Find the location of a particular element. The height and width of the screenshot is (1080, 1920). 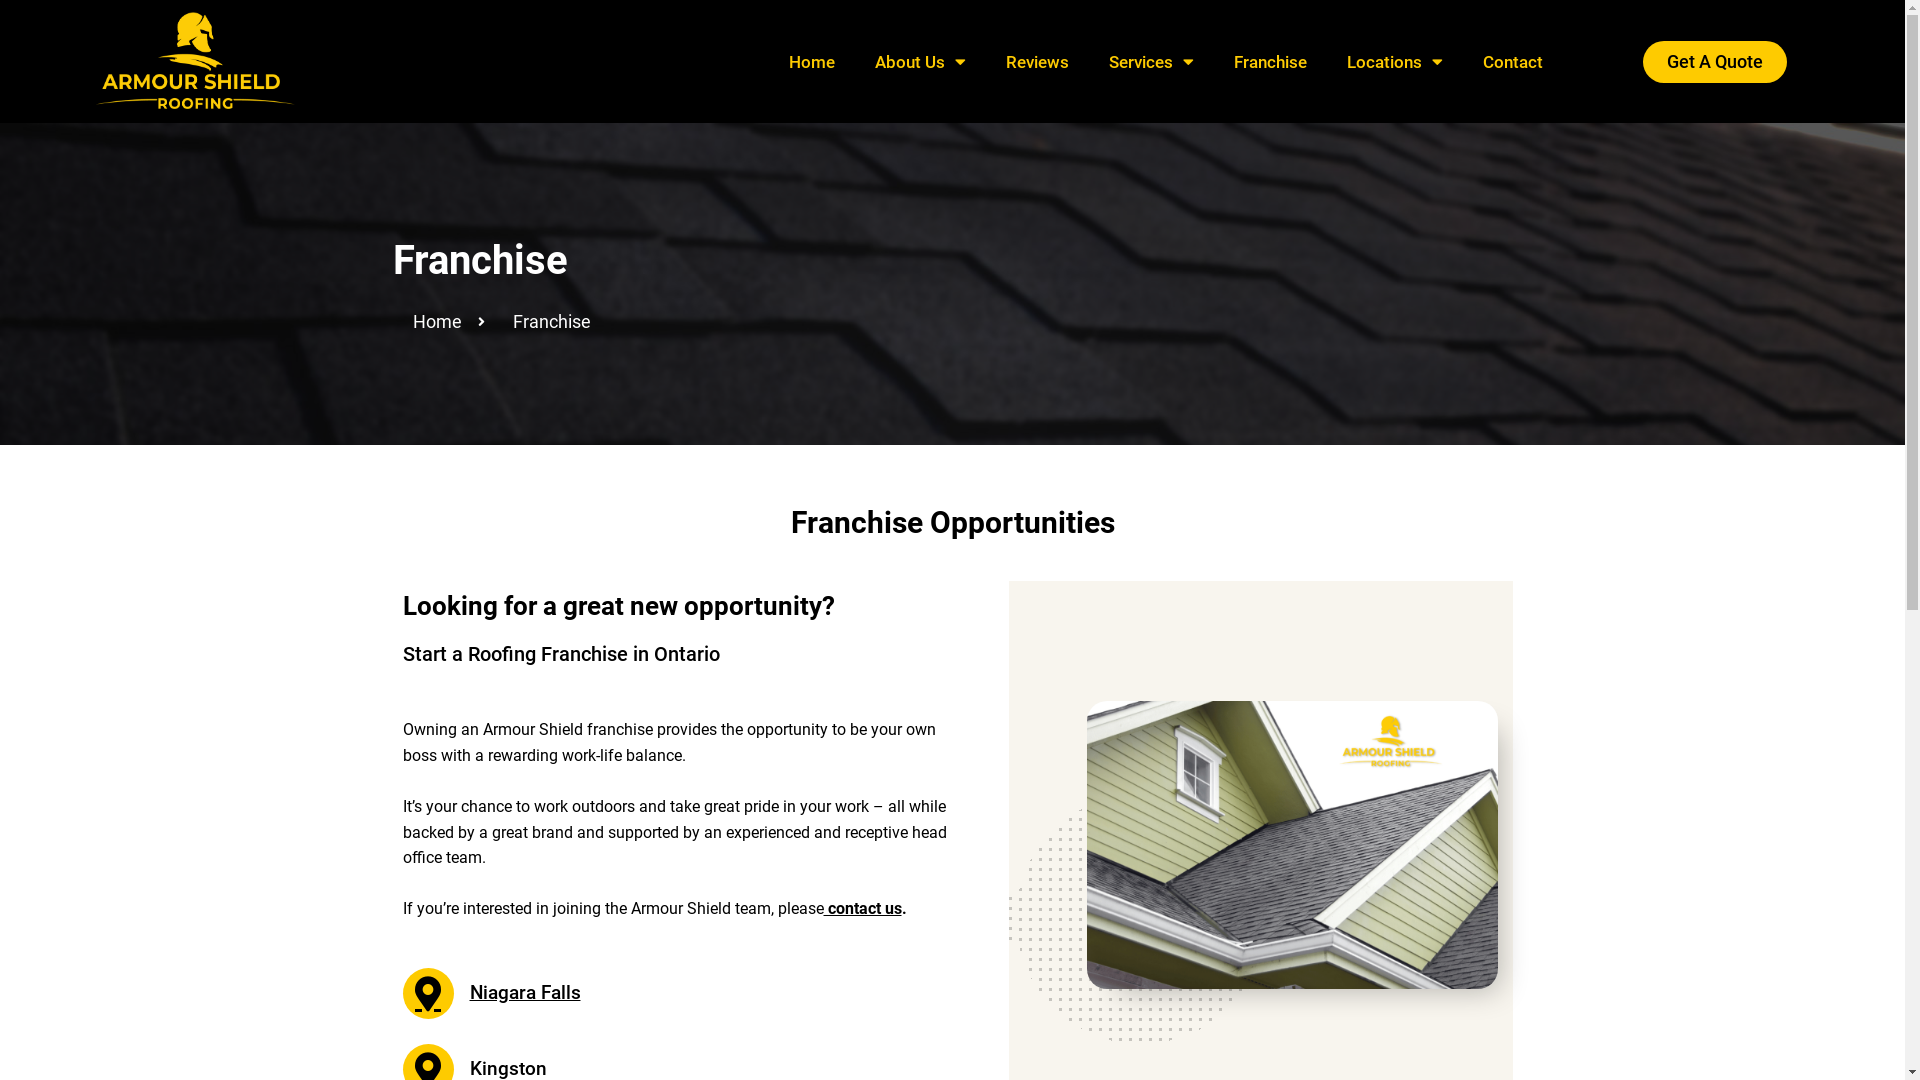

Get A Quote is located at coordinates (1715, 62).